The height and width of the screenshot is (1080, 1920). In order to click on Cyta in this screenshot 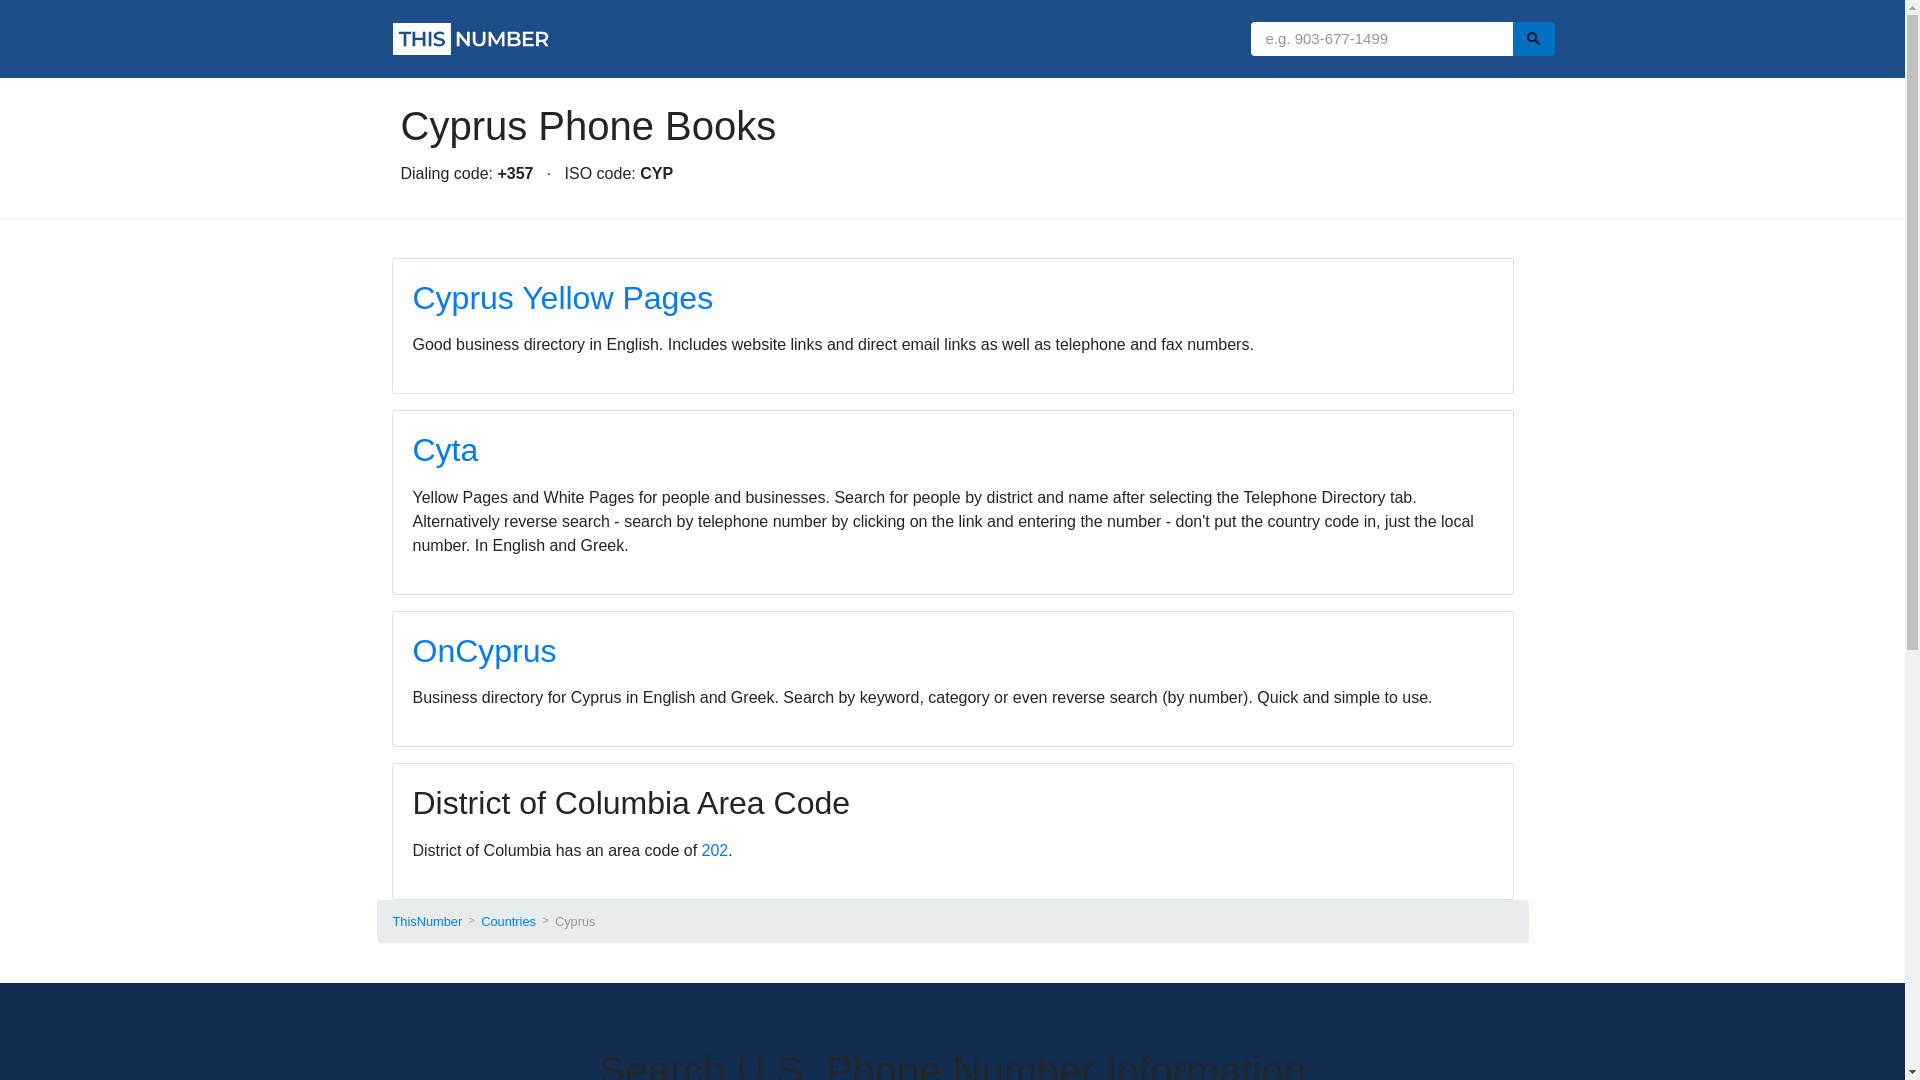, I will do `click(445, 450)`.